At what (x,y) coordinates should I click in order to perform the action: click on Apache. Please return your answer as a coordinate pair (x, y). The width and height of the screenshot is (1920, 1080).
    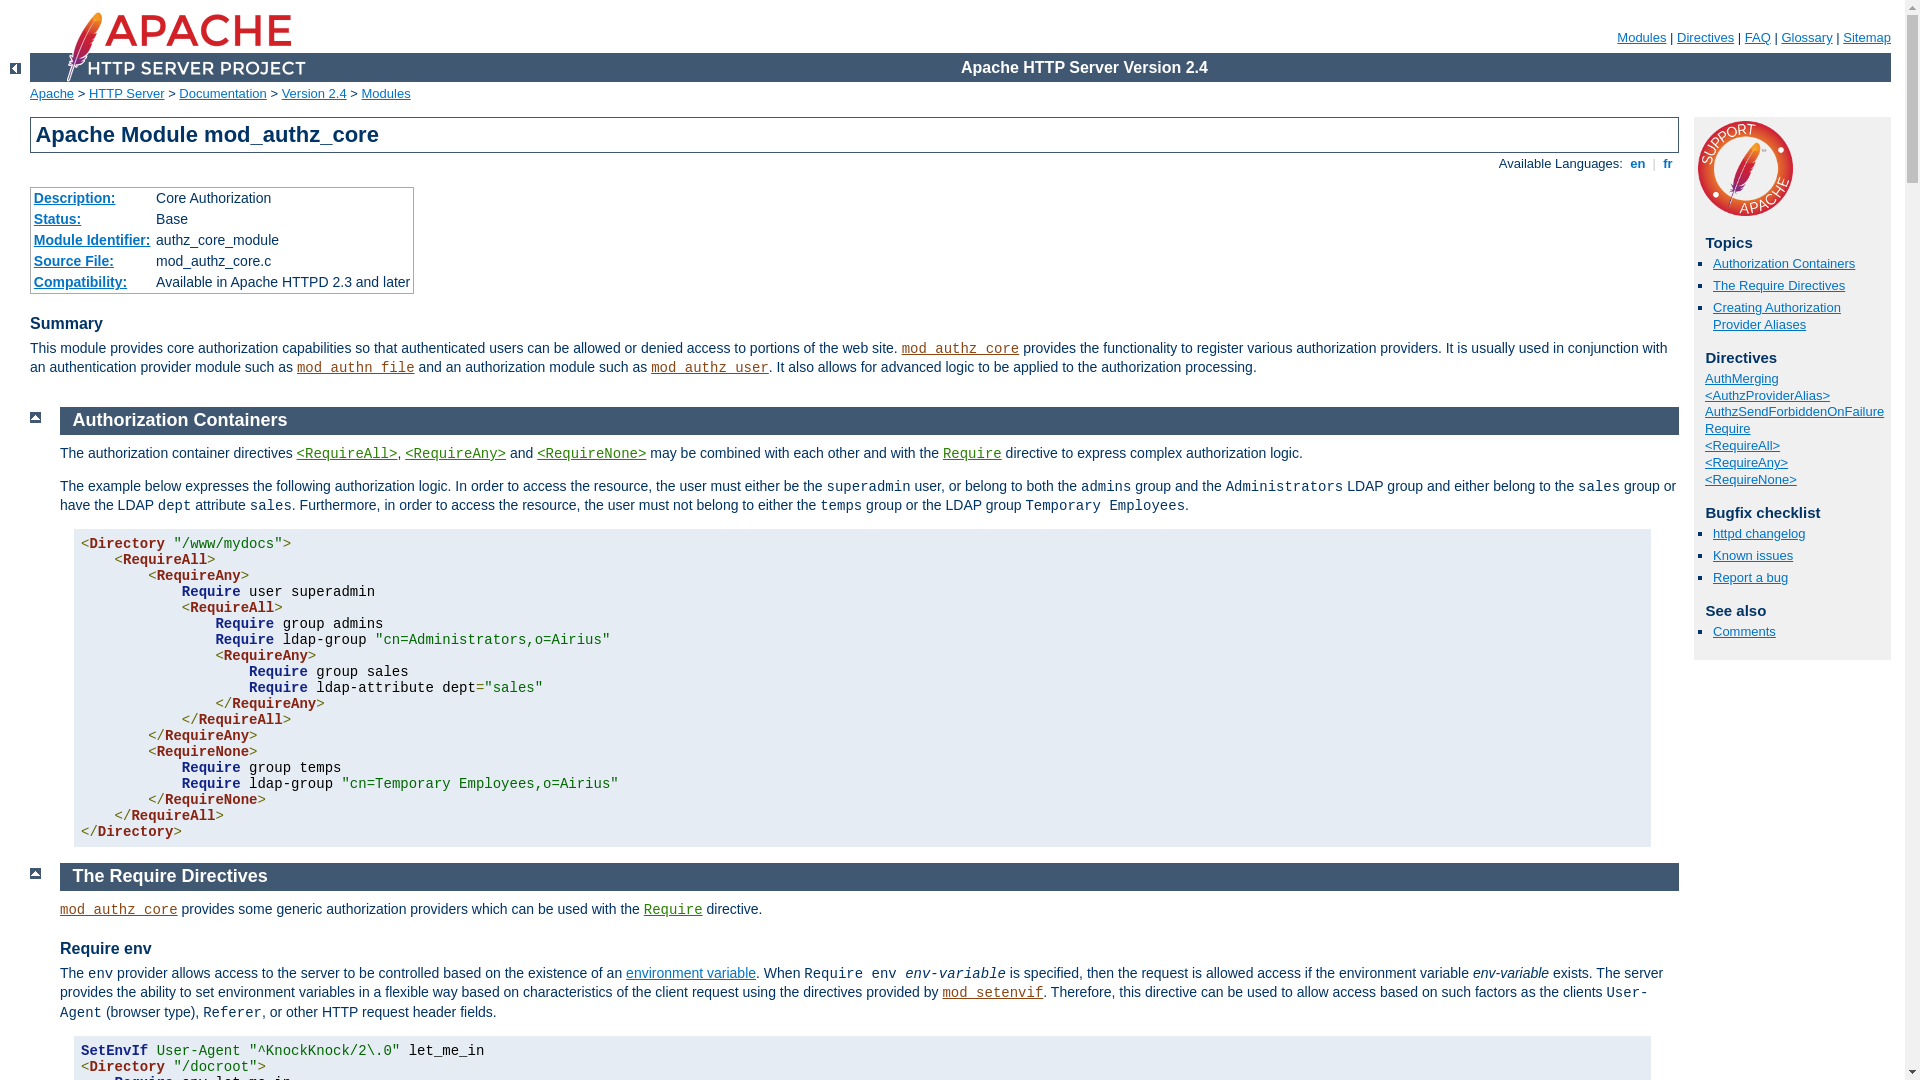
    Looking at the image, I should click on (52, 94).